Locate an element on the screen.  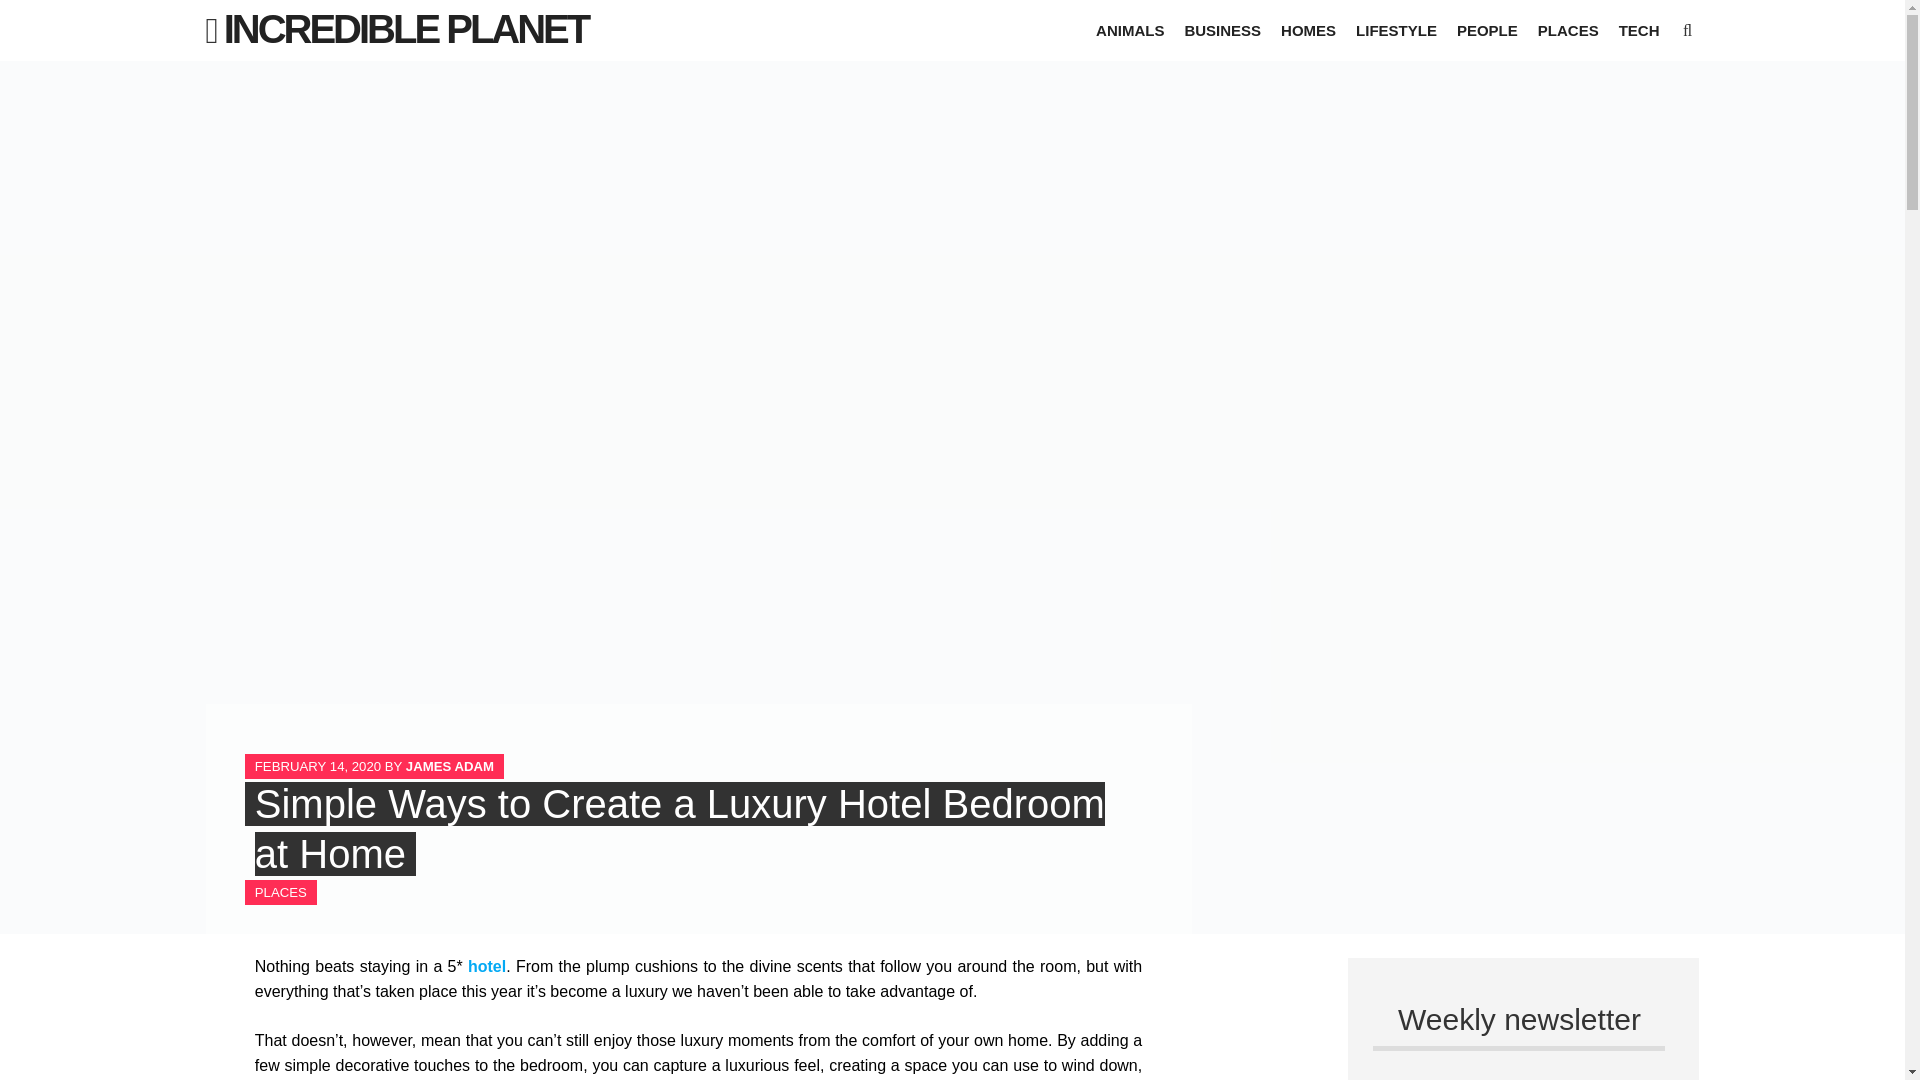
BUSINESS is located at coordinates (1222, 30).